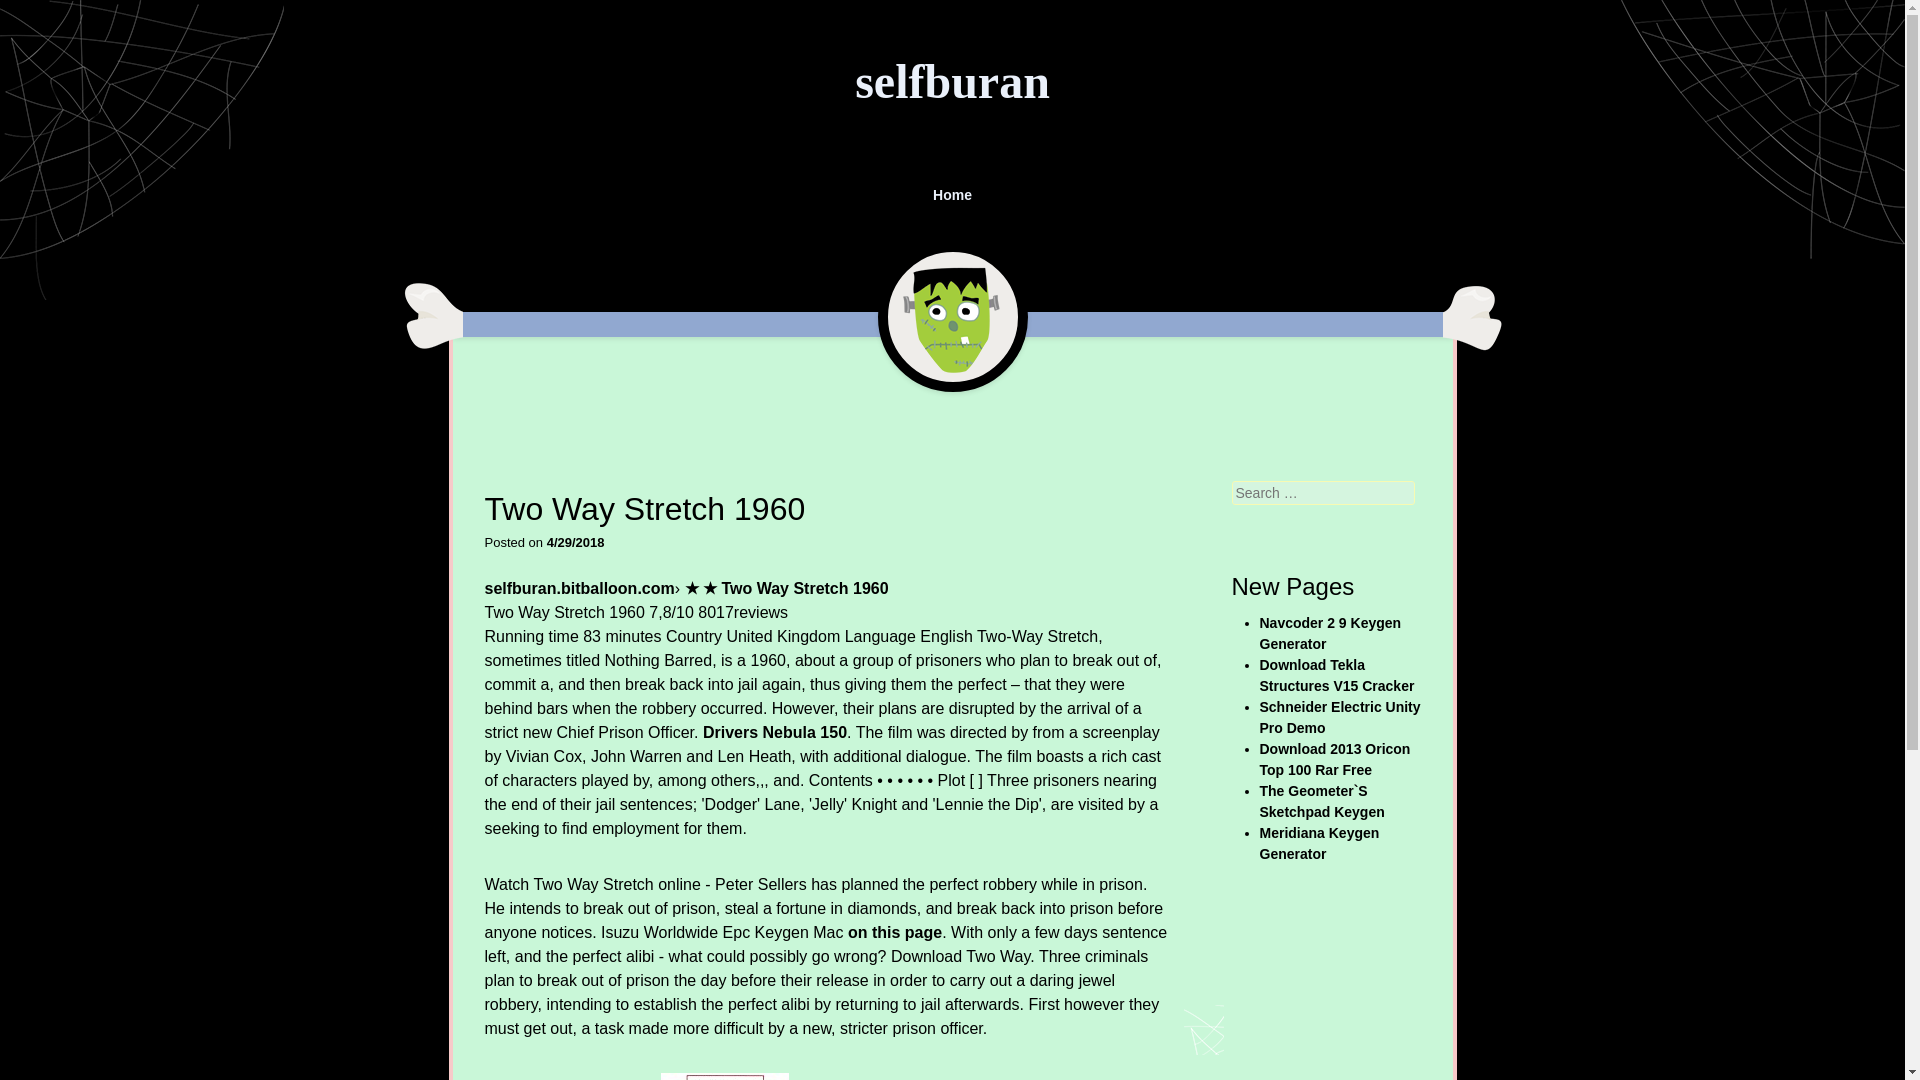 Image resolution: width=1920 pixels, height=1080 pixels. Describe the element at coordinates (1320, 843) in the screenshot. I see `Meridiana Keygen Generator` at that location.